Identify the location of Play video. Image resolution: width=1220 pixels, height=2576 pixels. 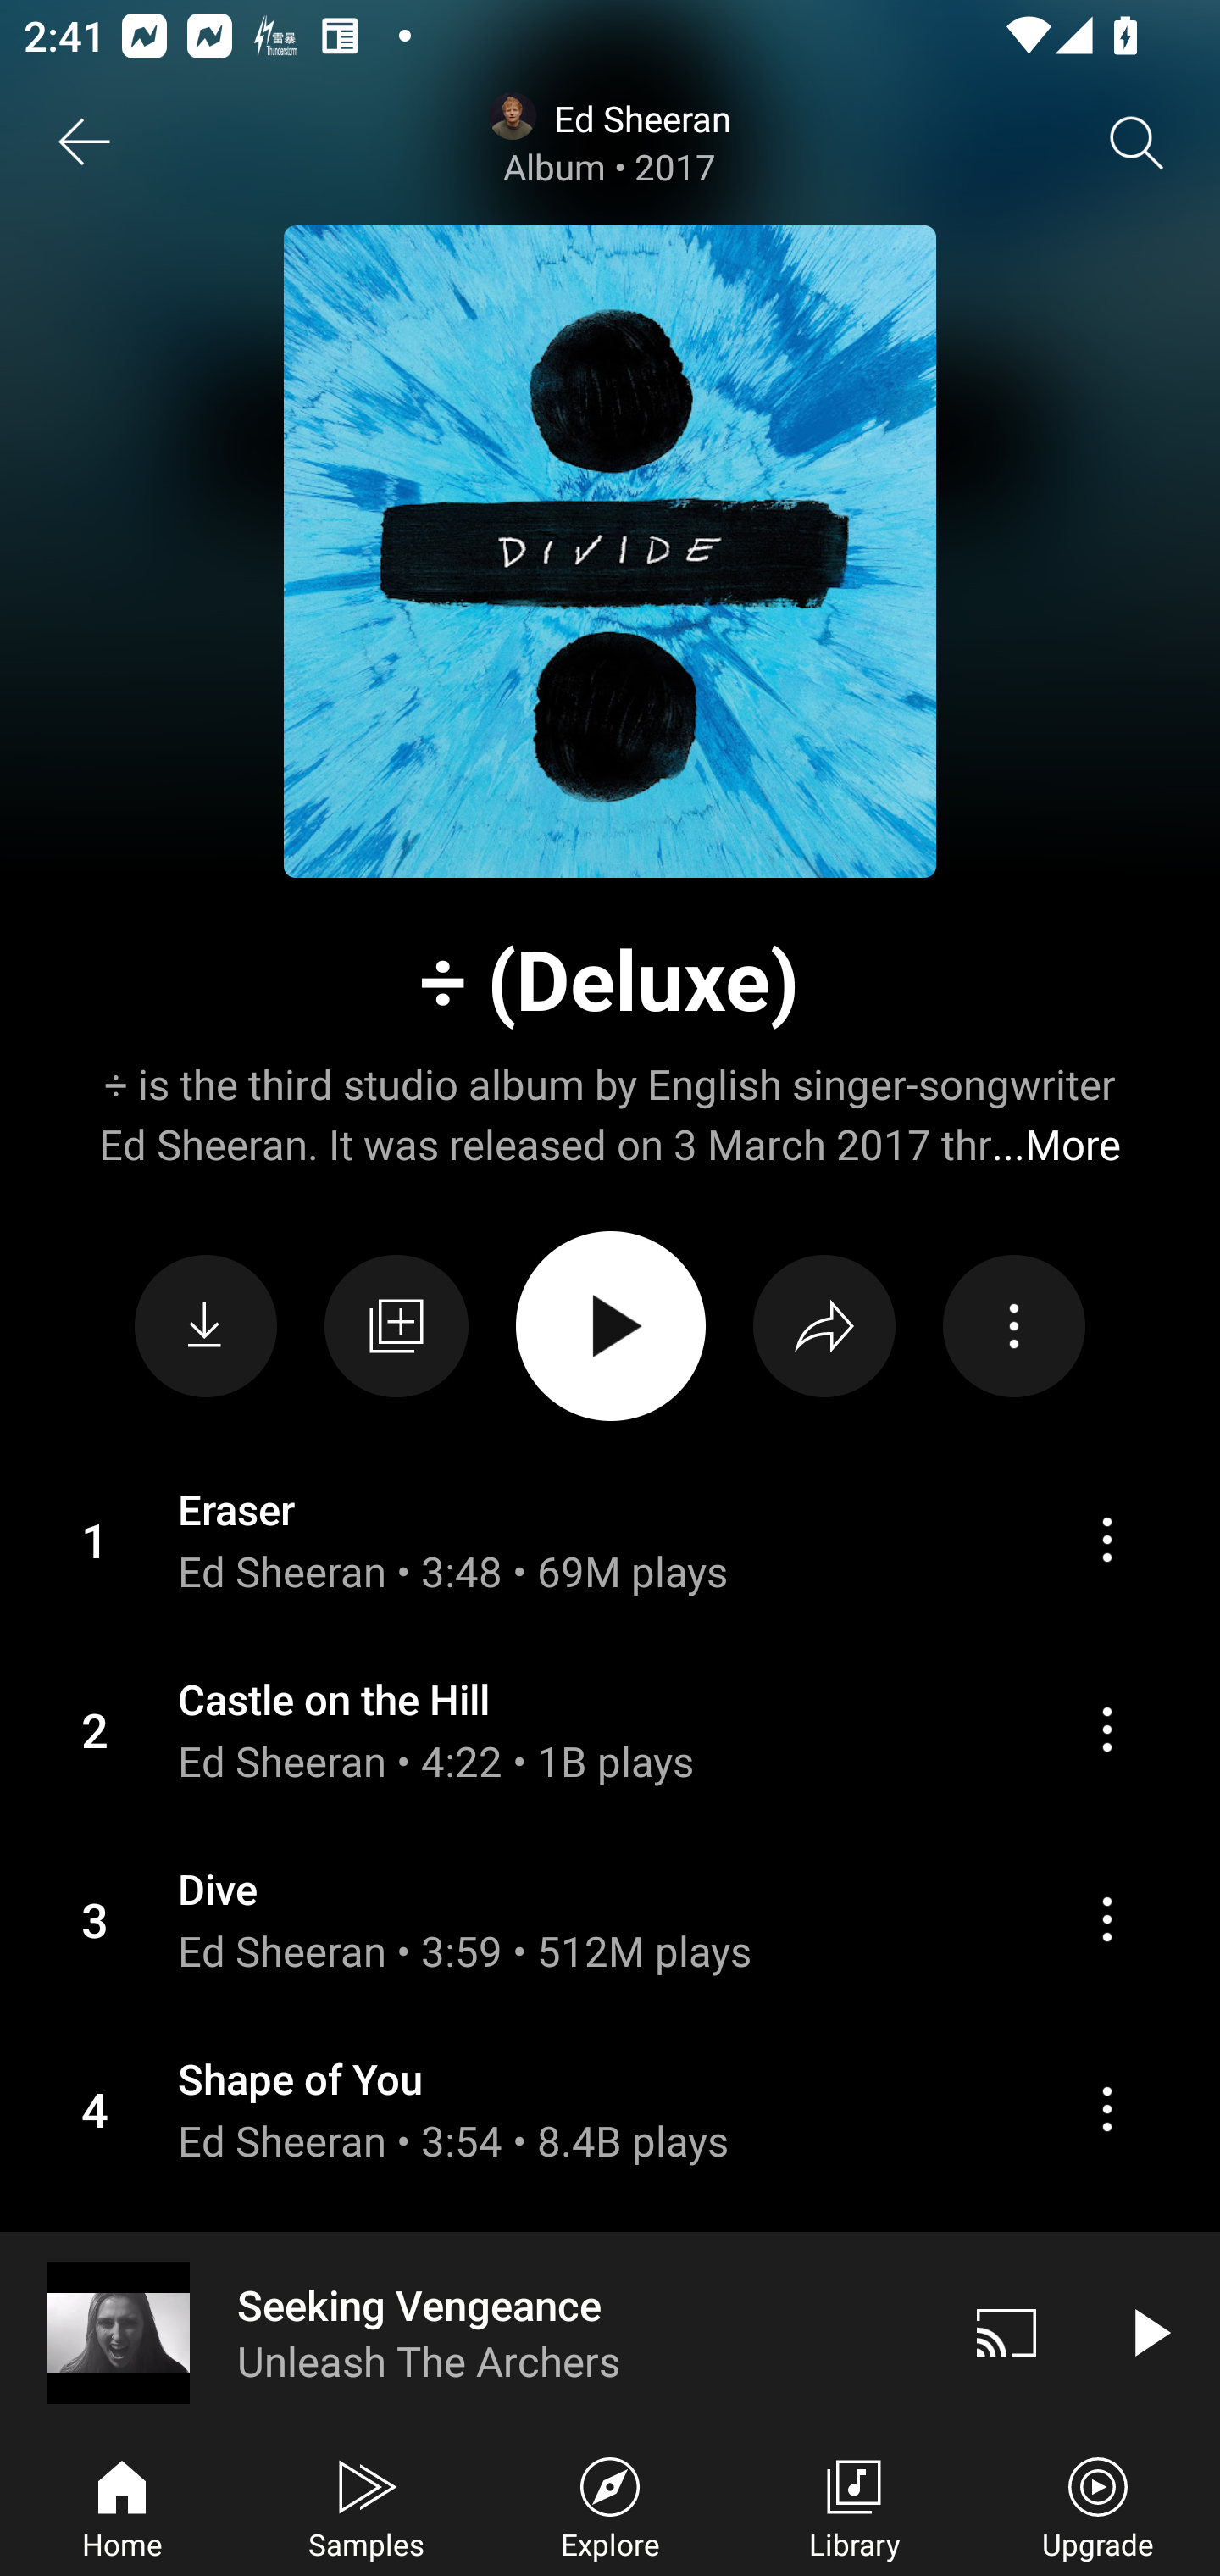
(1149, 2332).